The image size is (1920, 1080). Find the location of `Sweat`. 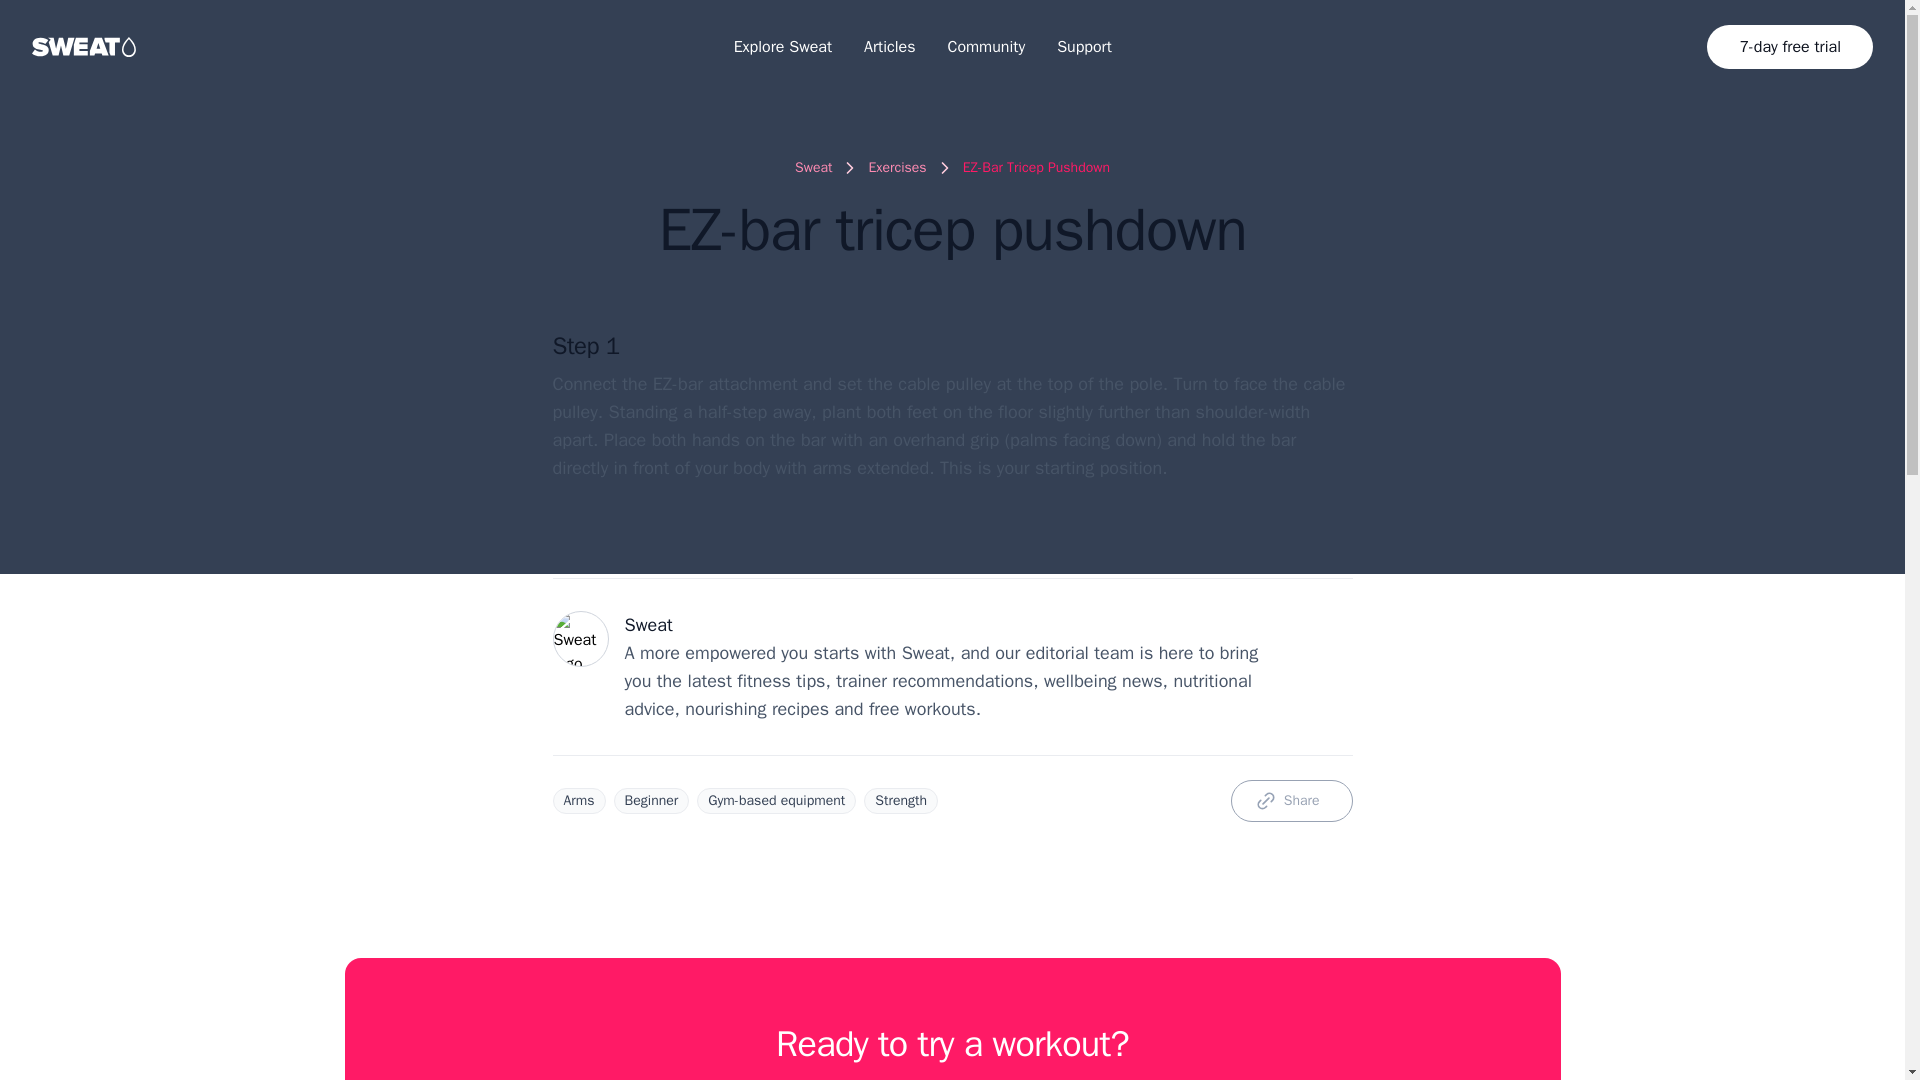

Sweat is located at coordinates (812, 168).